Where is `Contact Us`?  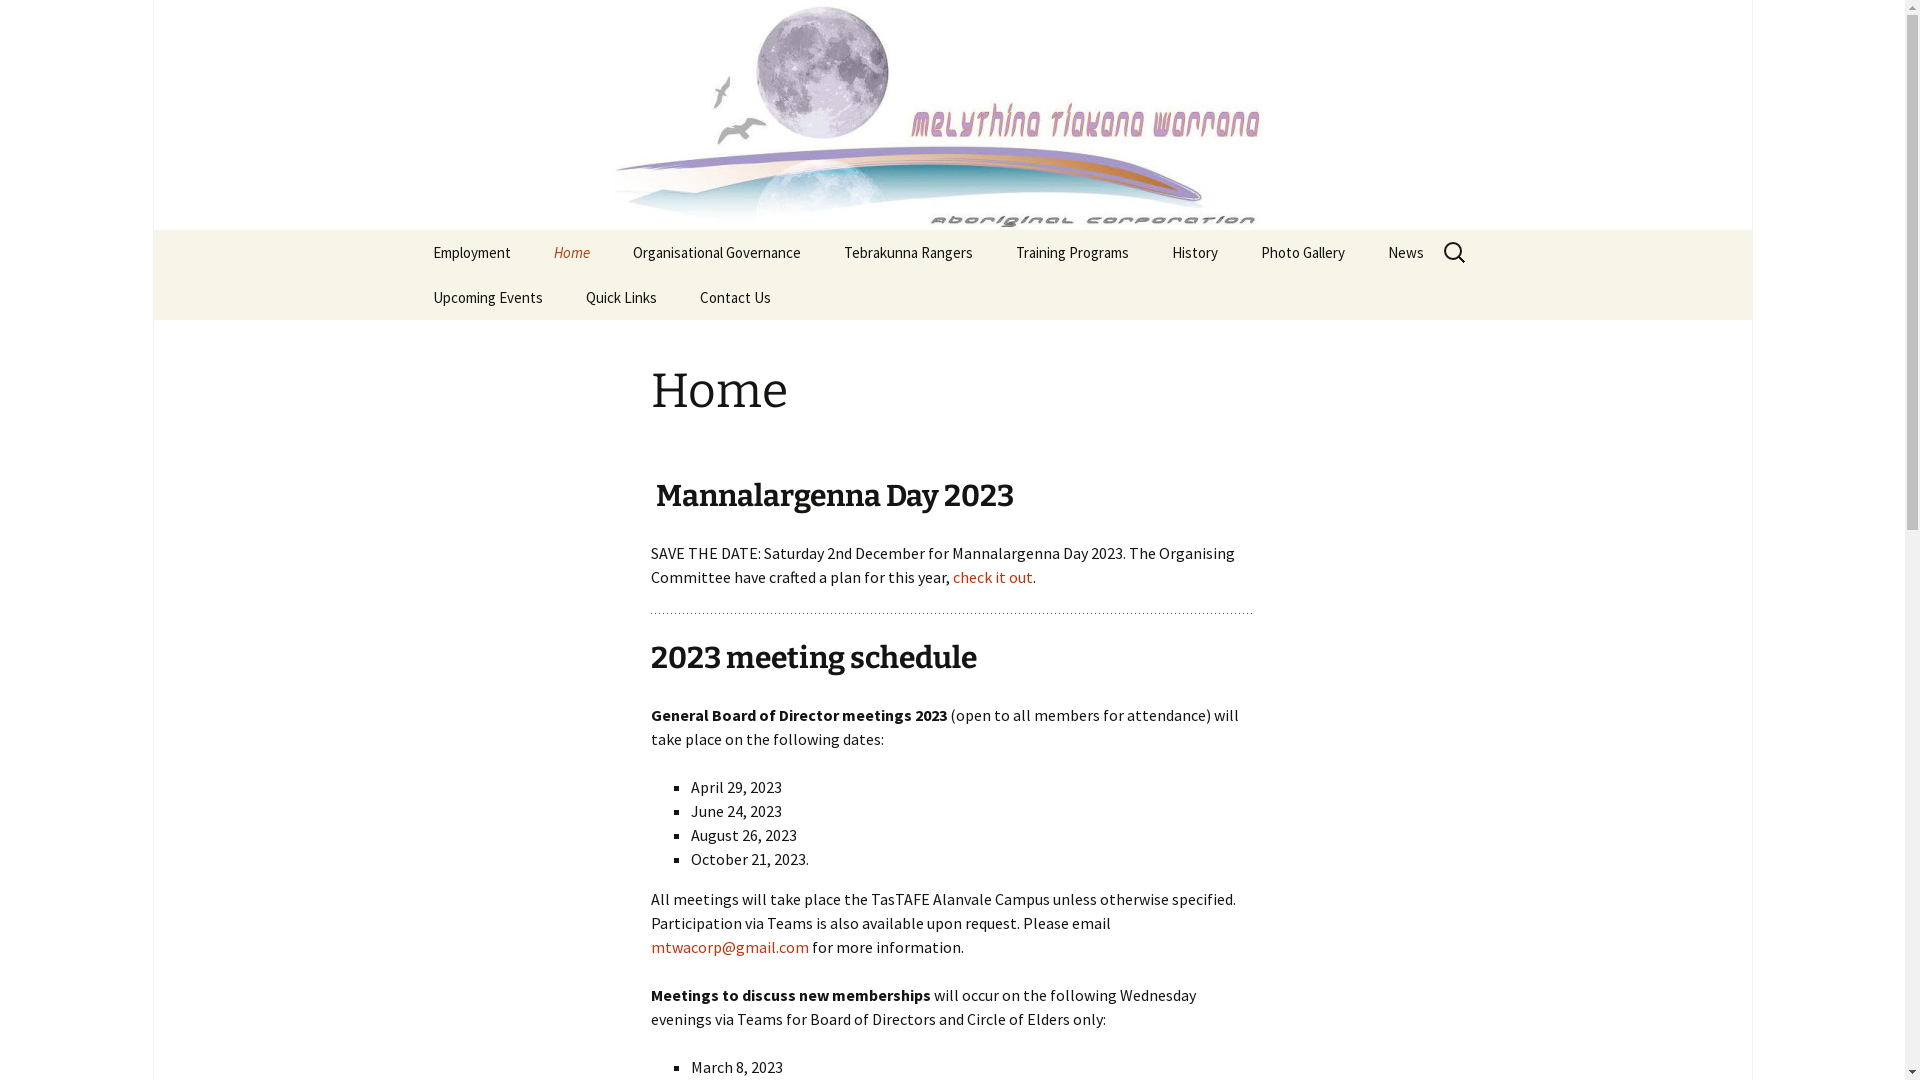 Contact Us is located at coordinates (736, 298).